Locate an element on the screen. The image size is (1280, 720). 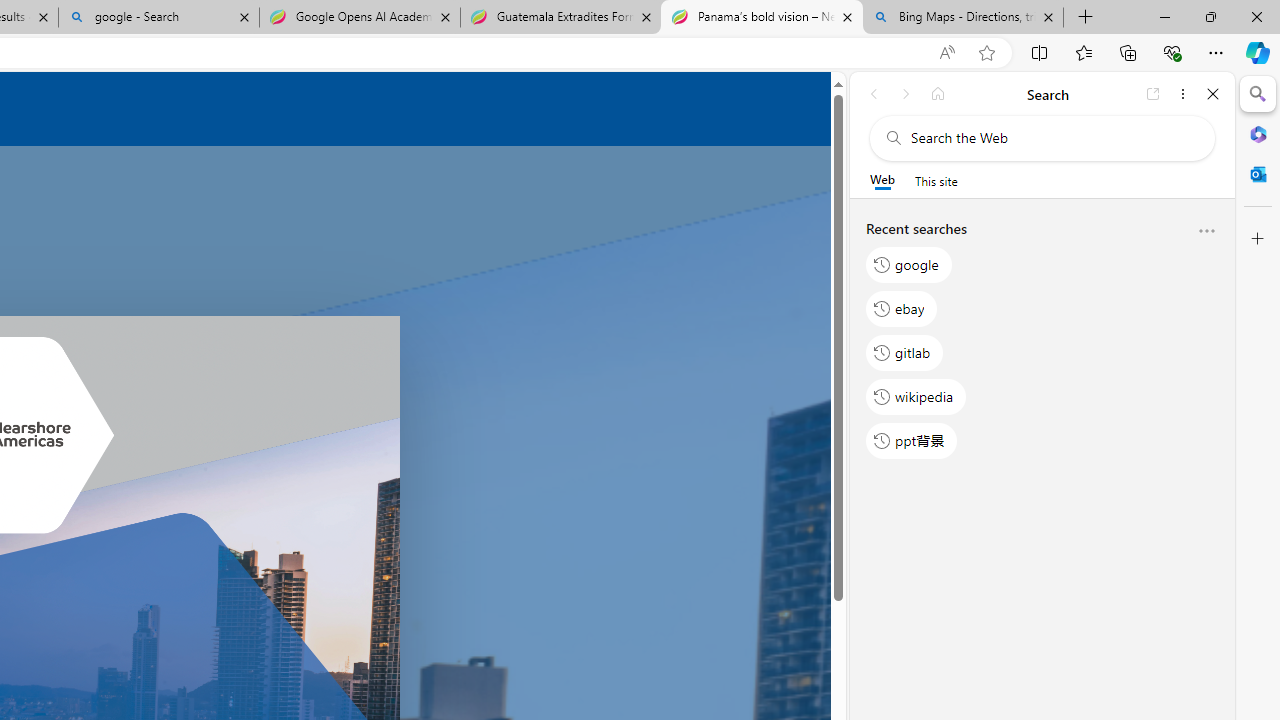
Google Opens AI Academy for Startups - Nearshore Americas is located at coordinates (359, 18).